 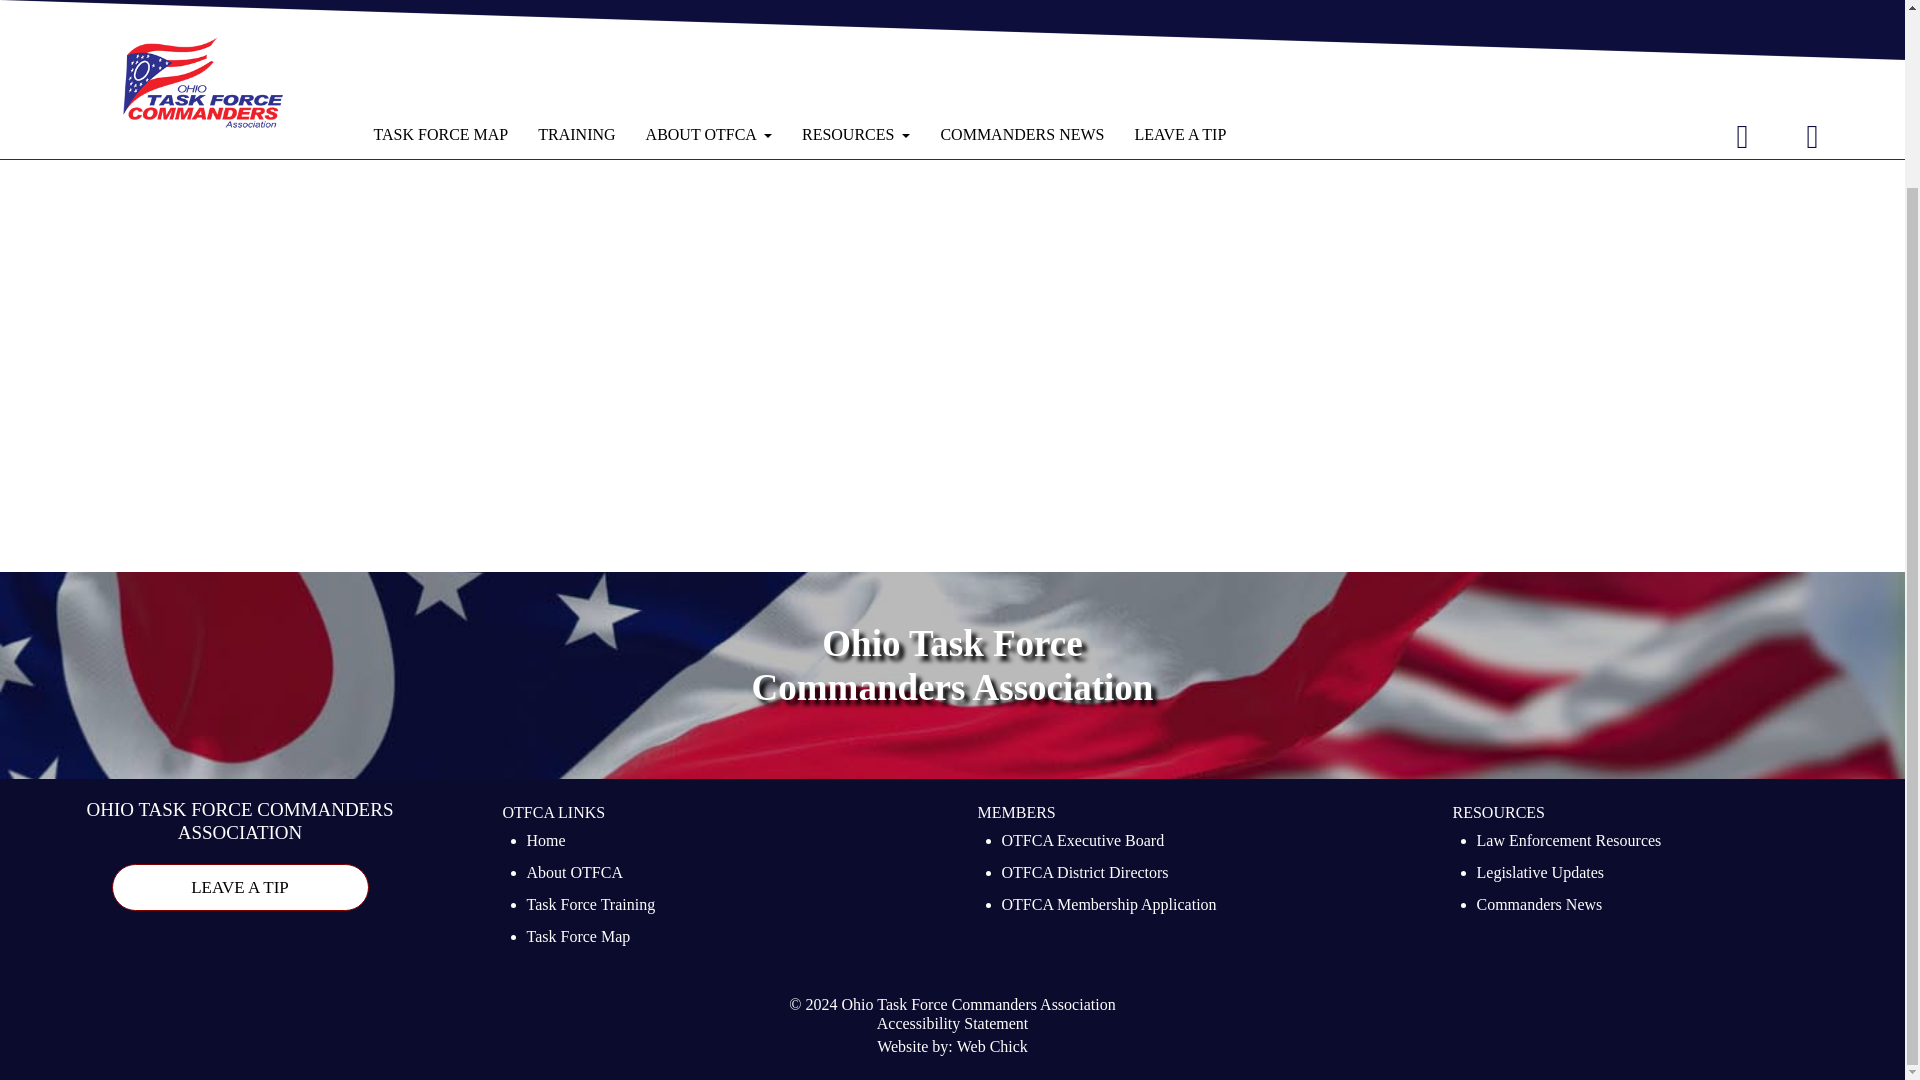 What do you see at coordinates (1540, 874) in the screenshot?
I see `Legislative Updates` at bounding box center [1540, 874].